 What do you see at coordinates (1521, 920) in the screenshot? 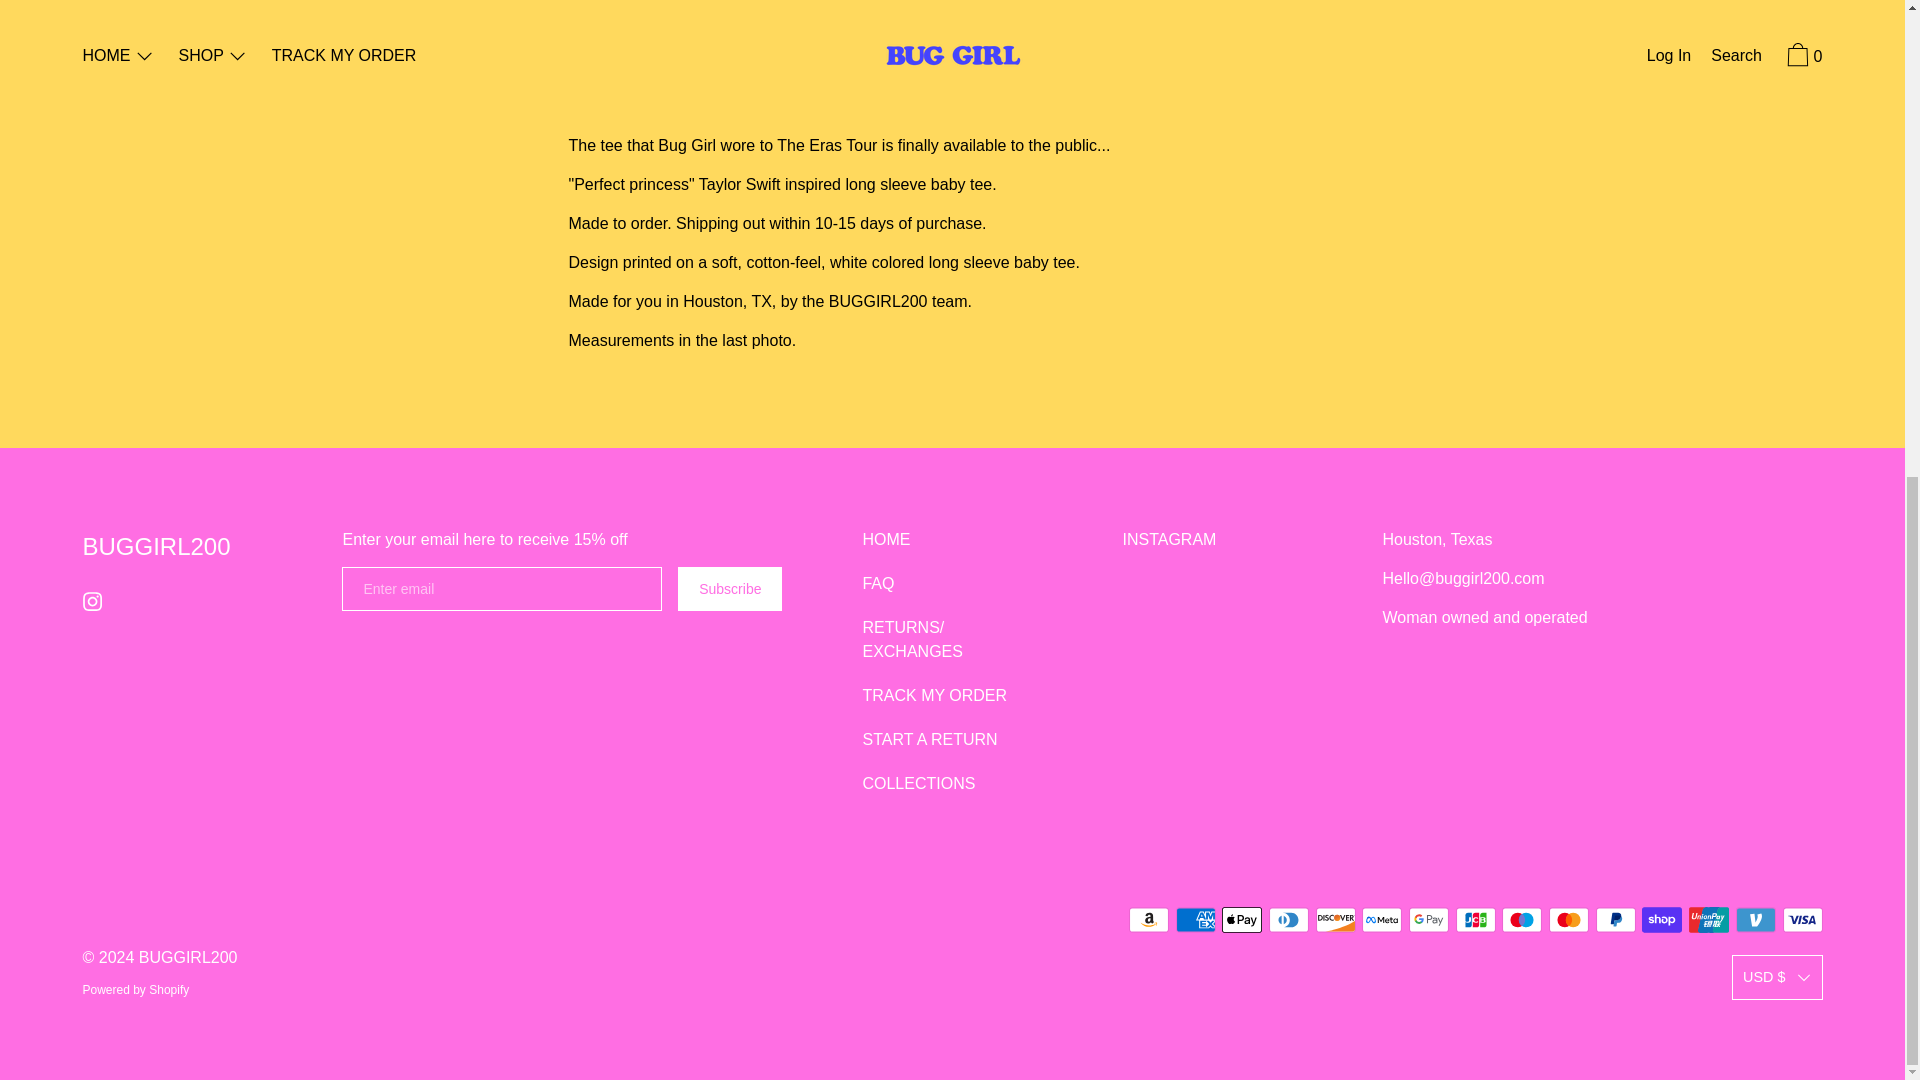
I see `Maestro` at bounding box center [1521, 920].